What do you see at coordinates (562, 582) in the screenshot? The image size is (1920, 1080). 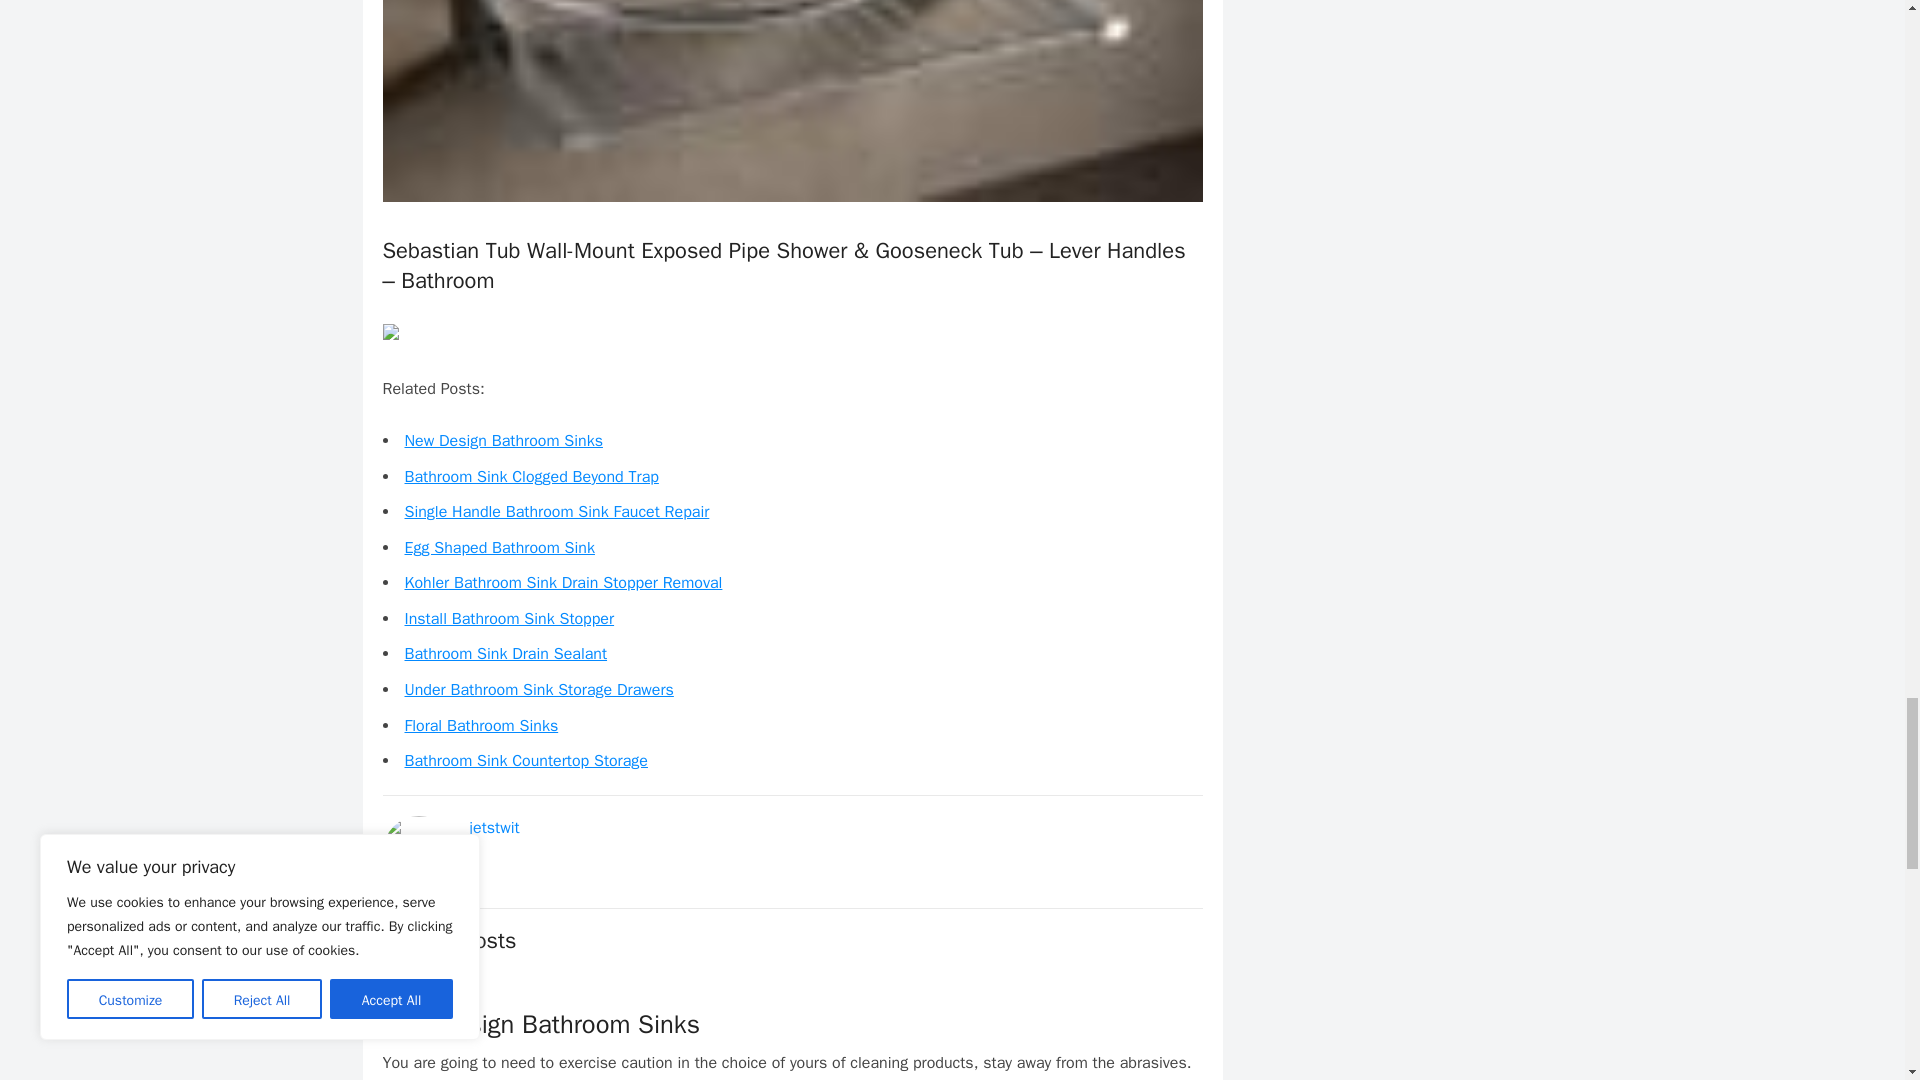 I see `Kohler Bathroom Sink Drain Stopper Removal` at bounding box center [562, 582].